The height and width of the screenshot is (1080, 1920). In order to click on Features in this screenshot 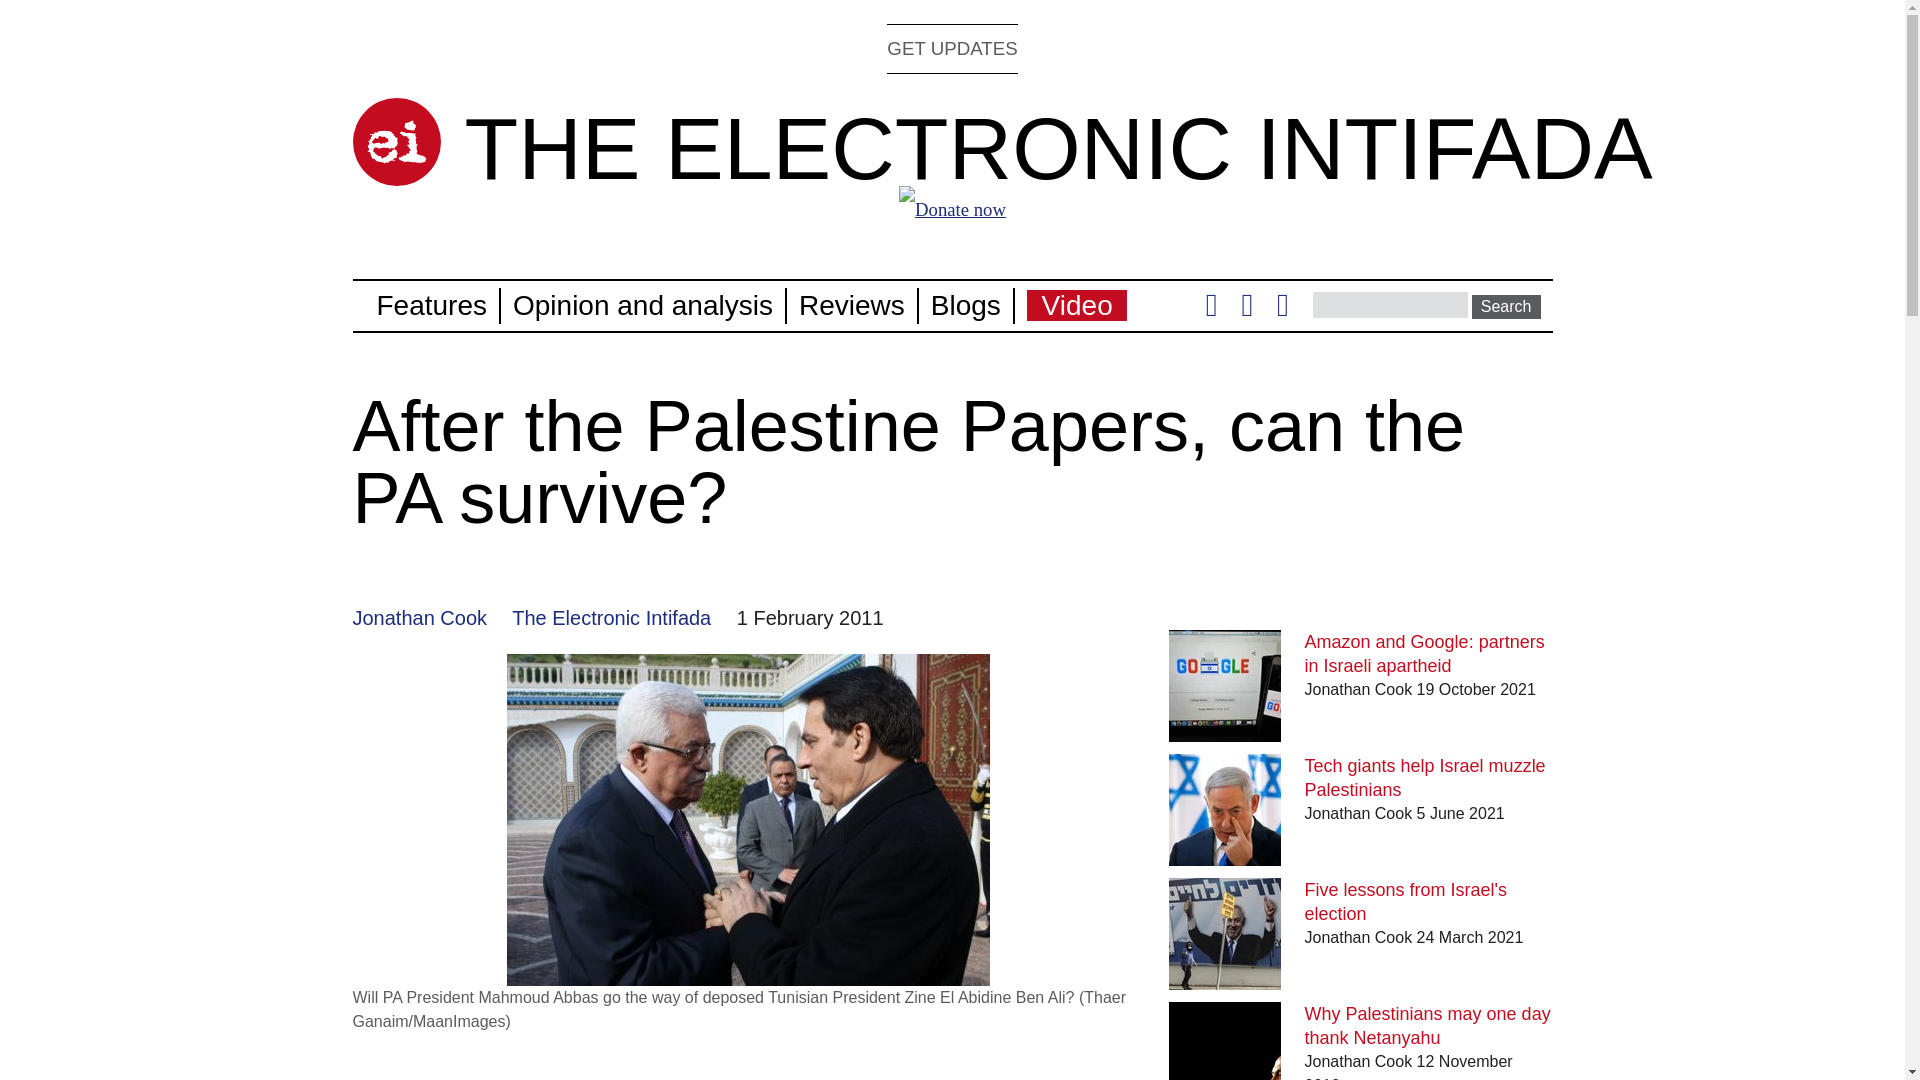, I will do `click(432, 305)`.